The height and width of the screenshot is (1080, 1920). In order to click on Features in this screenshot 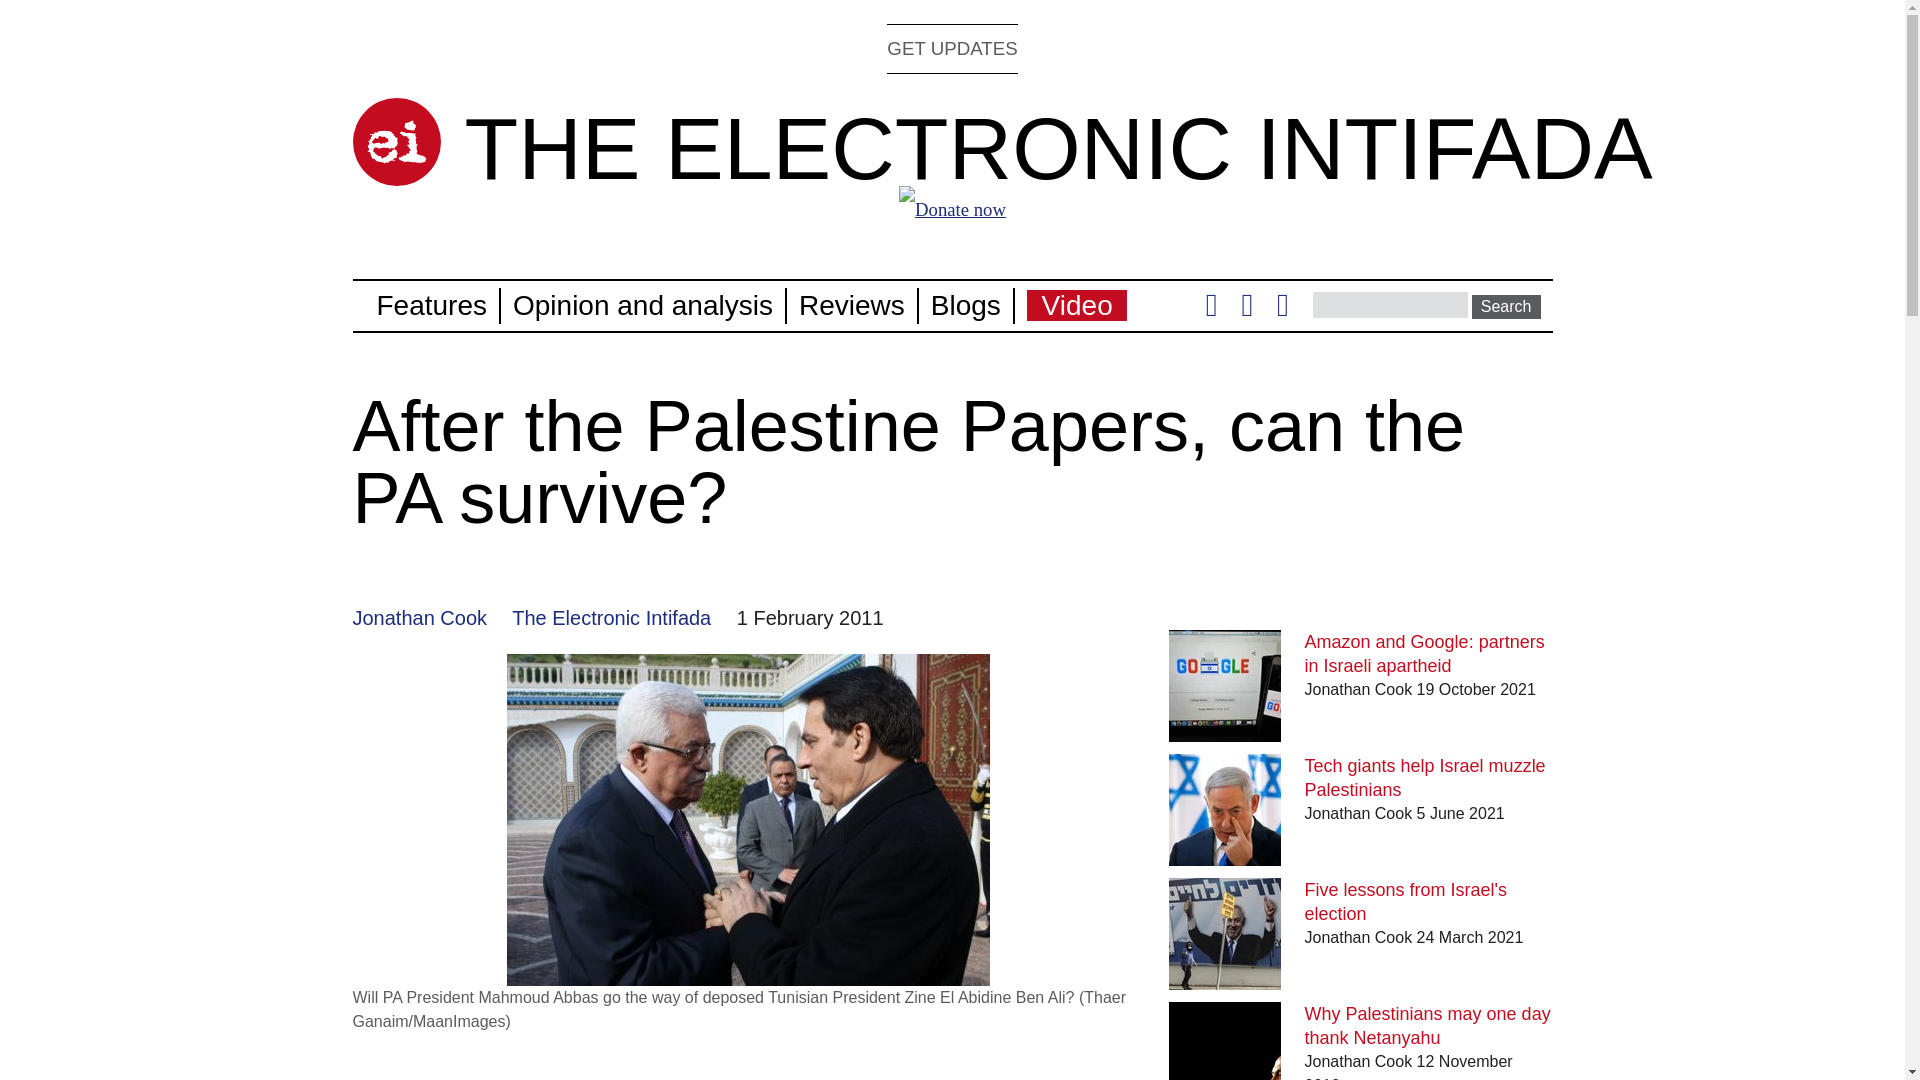, I will do `click(432, 305)`.